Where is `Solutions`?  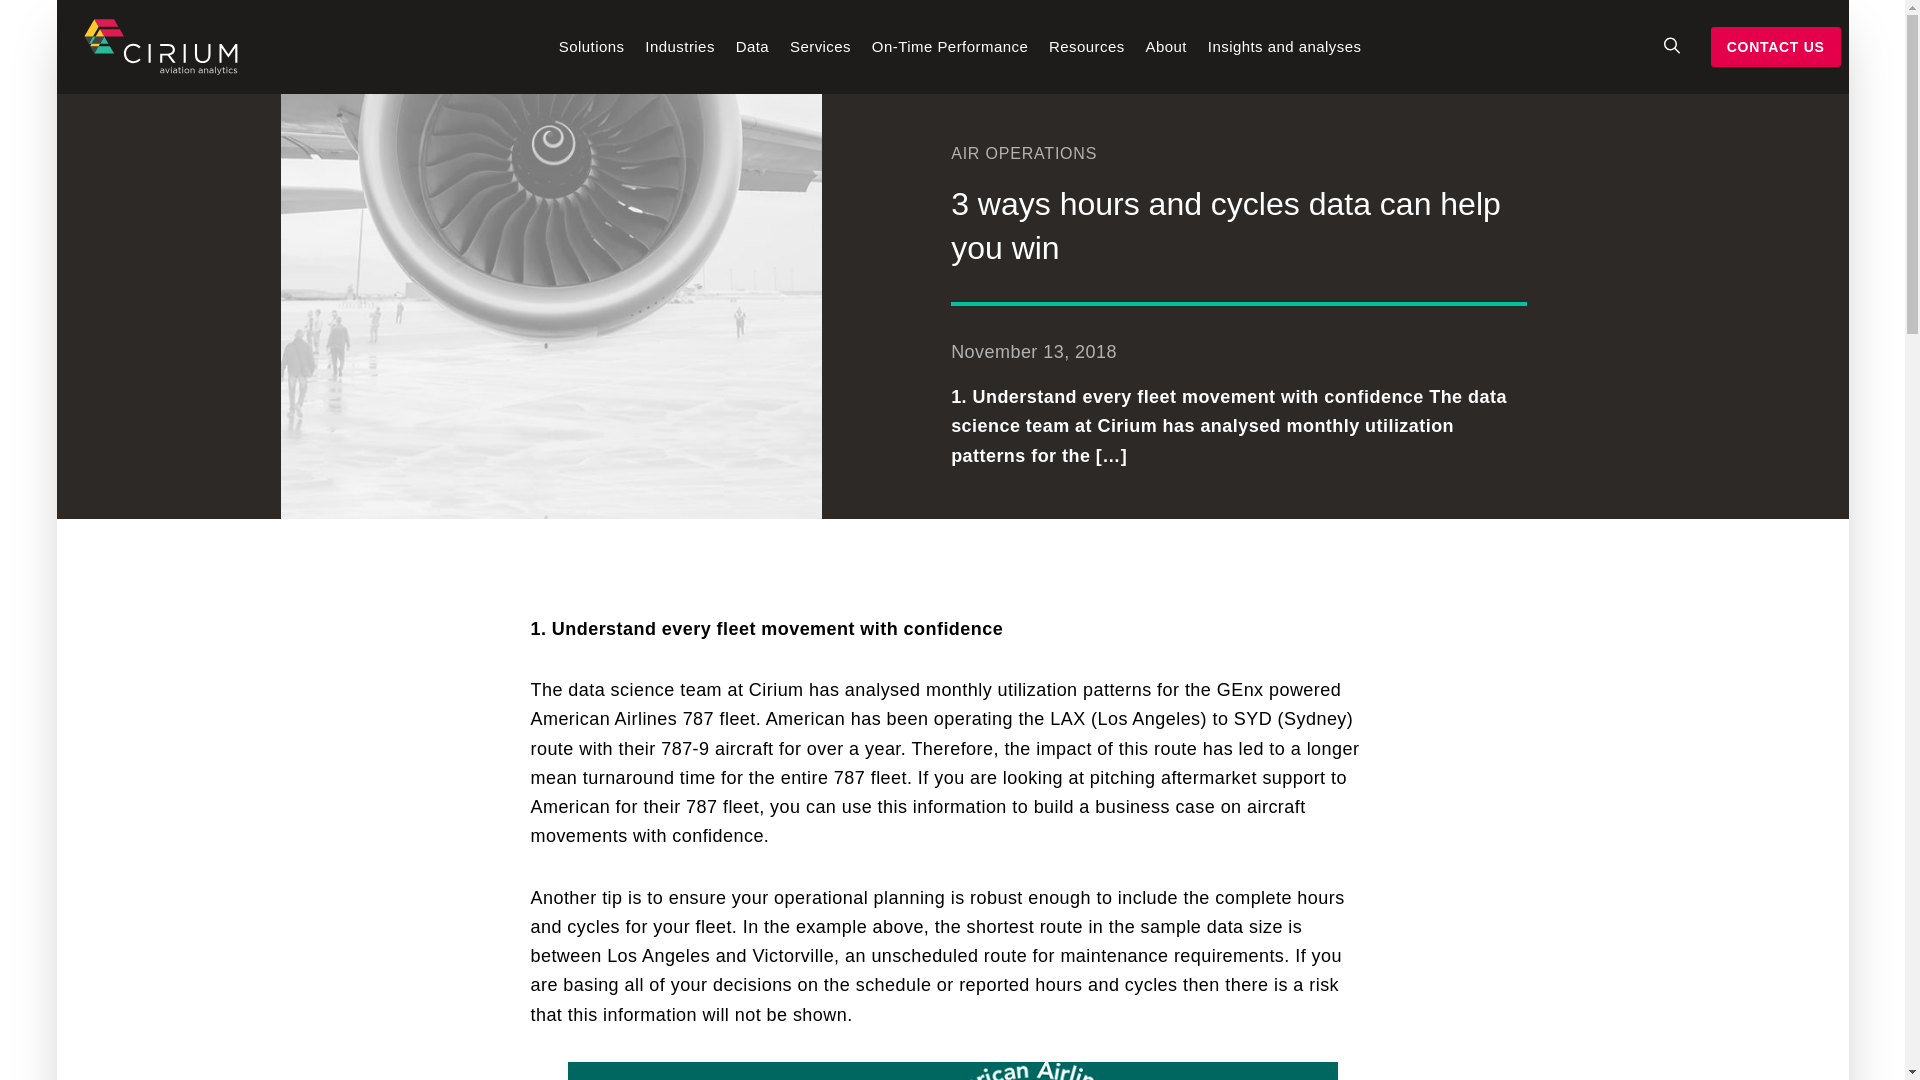
Solutions is located at coordinates (592, 66).